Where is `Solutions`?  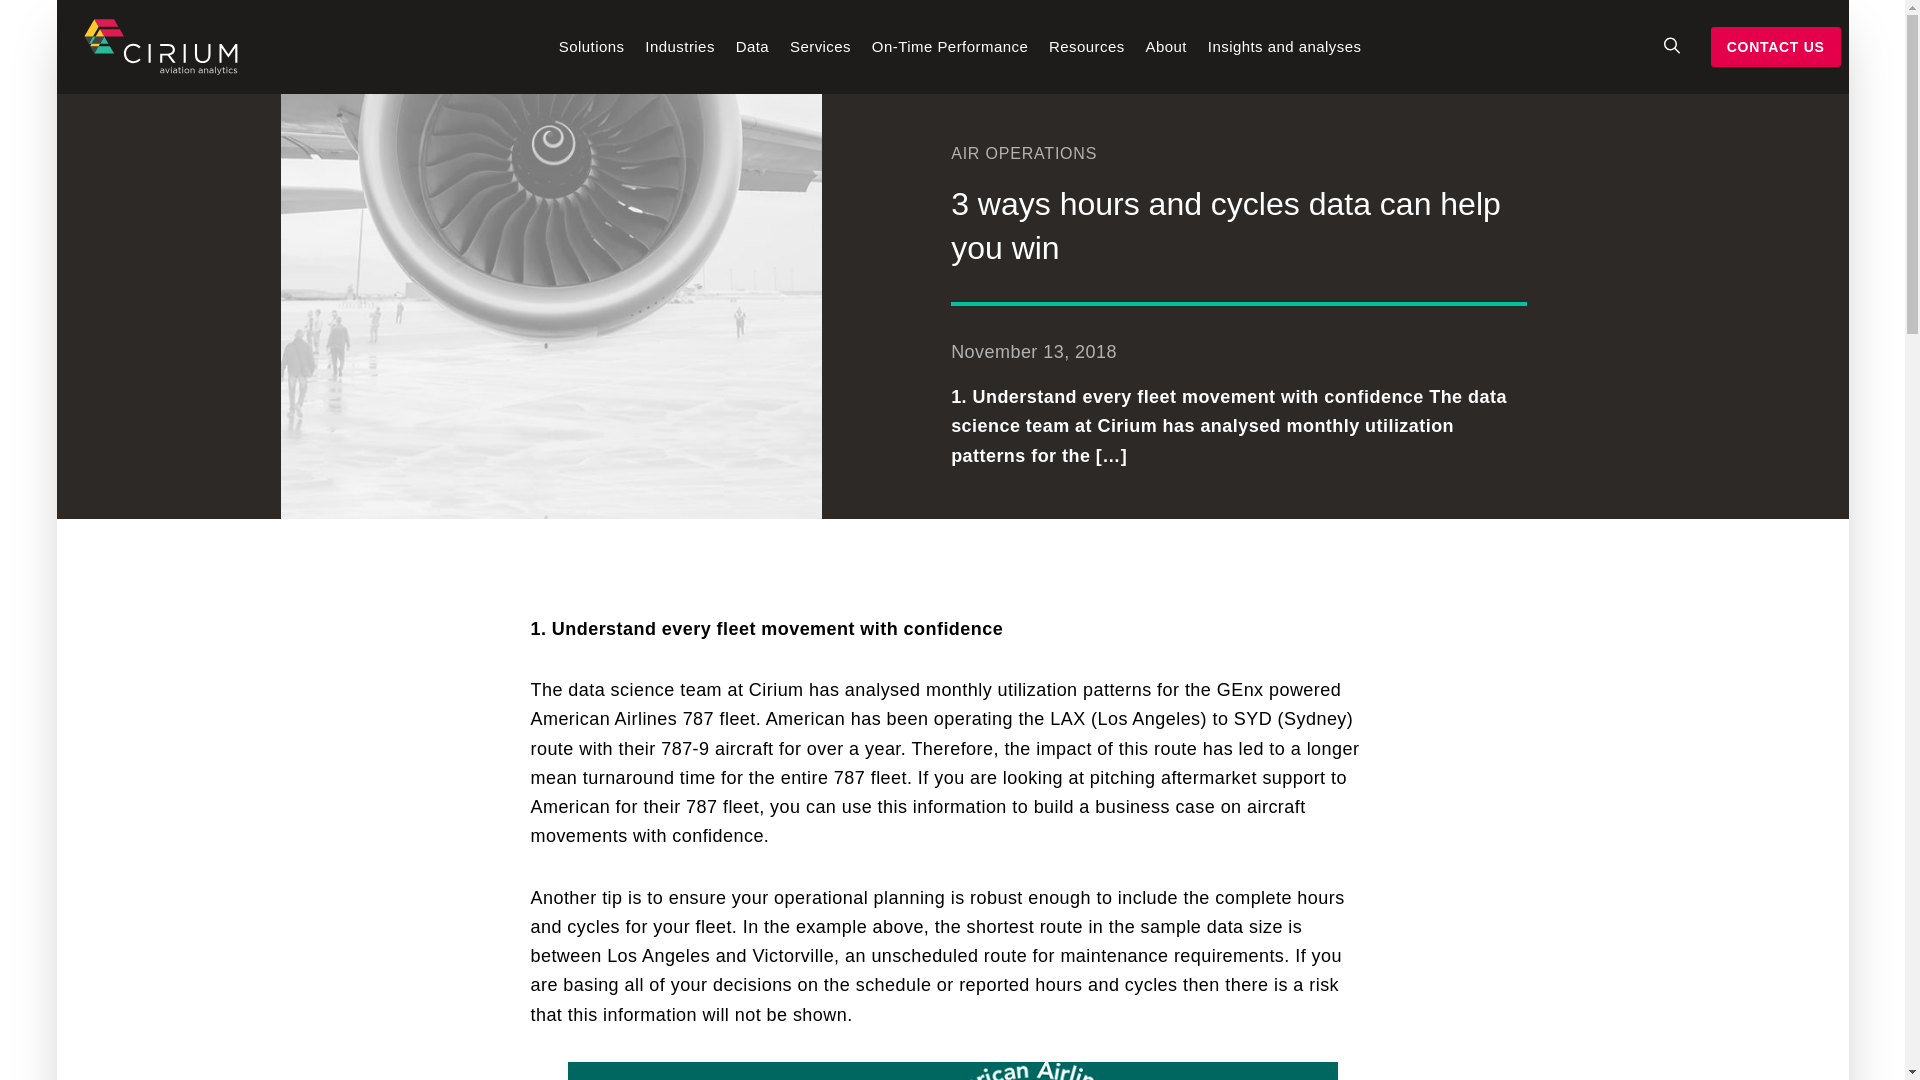
Solutions is located at coordinates (592, 66).